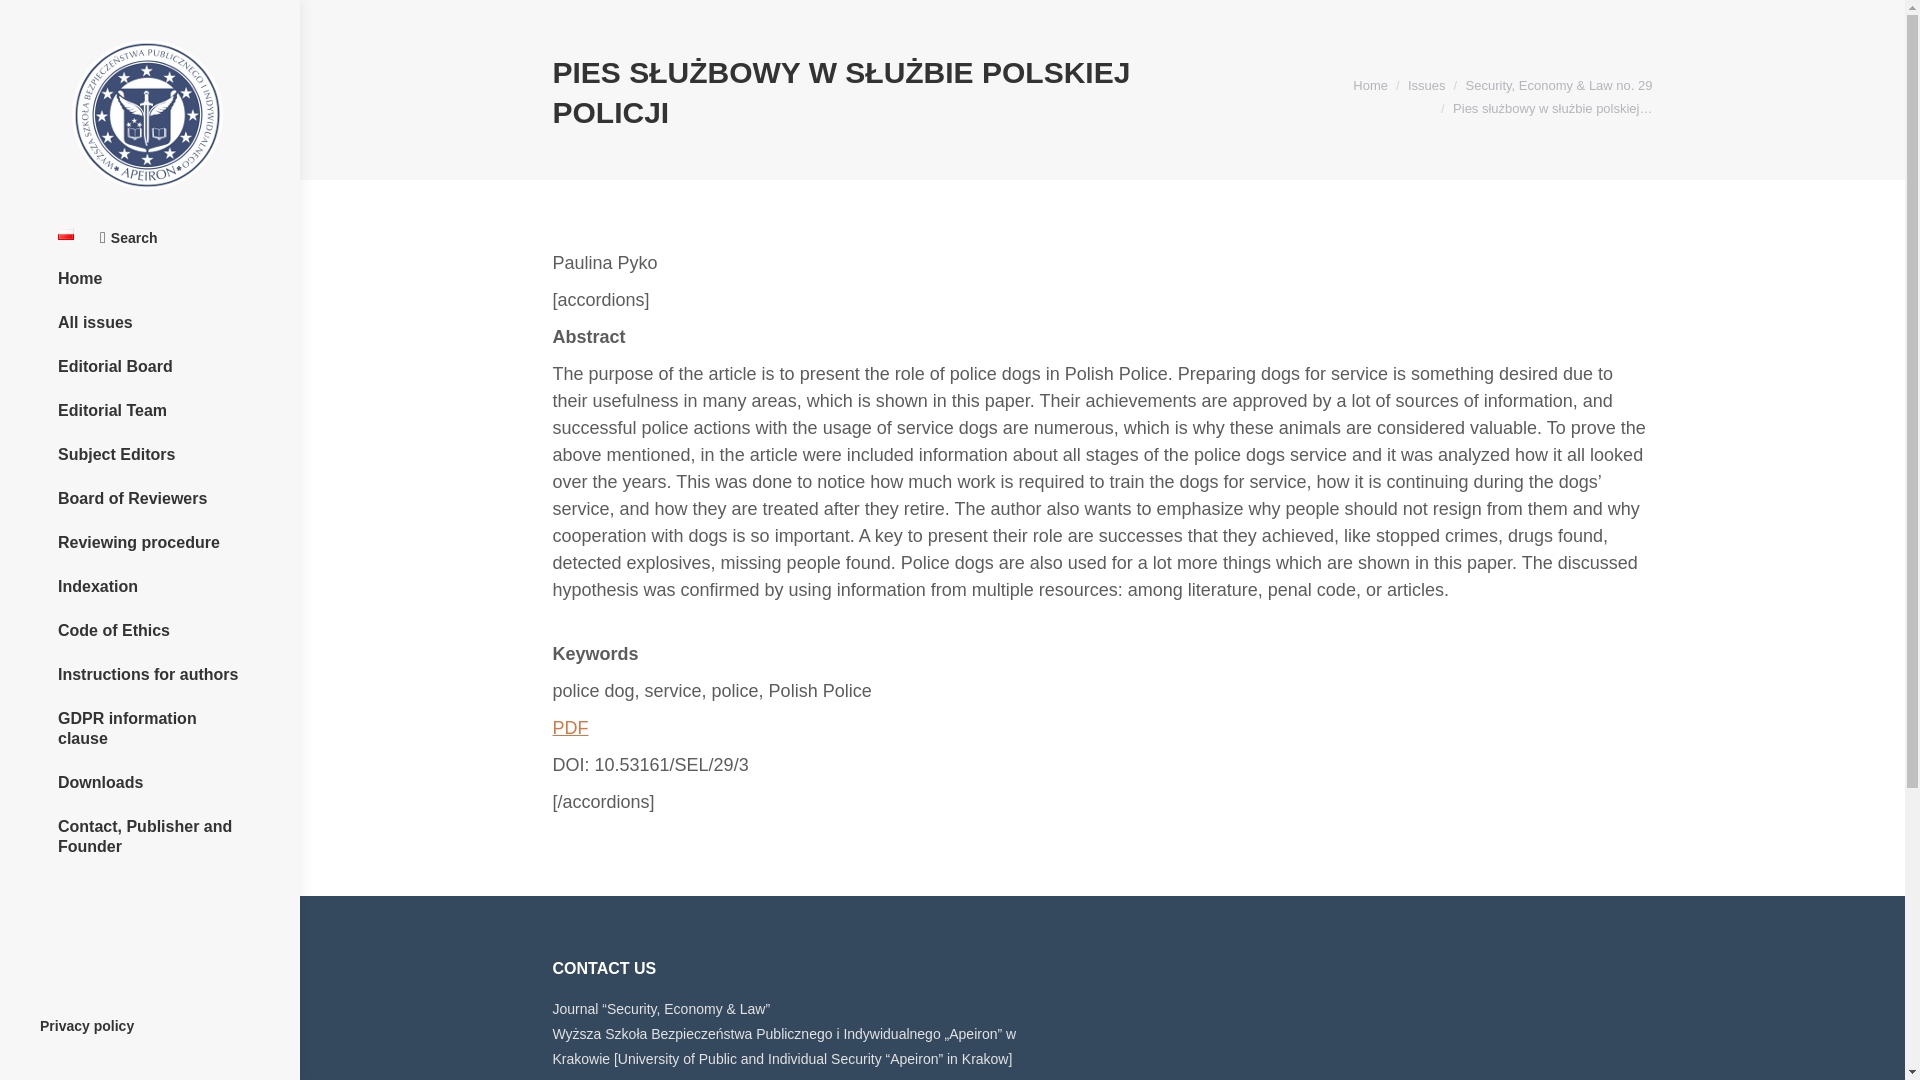 Image resolution: width=1920 pixels, height=1080 pixels. I want to click on Search, so click(128, 238).